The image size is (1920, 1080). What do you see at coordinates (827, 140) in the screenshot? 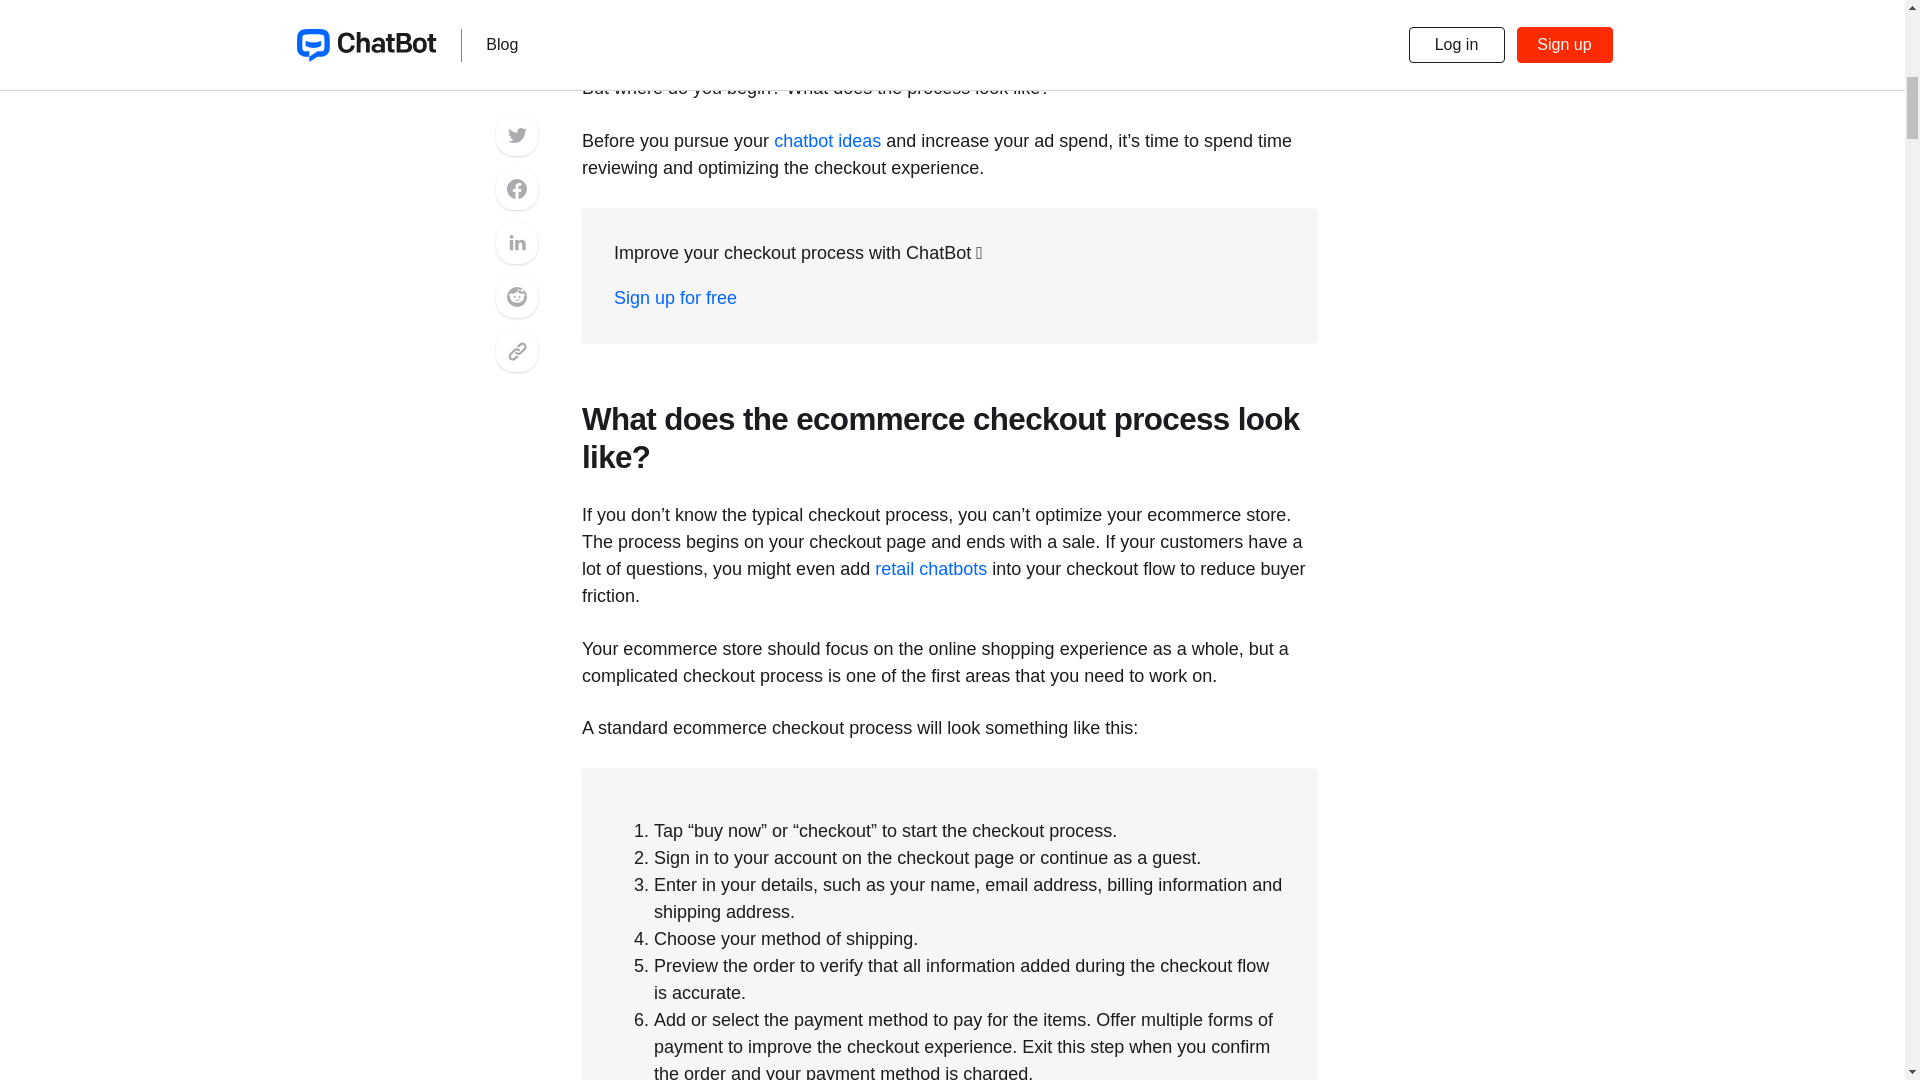
I see `chatbot ideas` at bounding box center [827, 140].